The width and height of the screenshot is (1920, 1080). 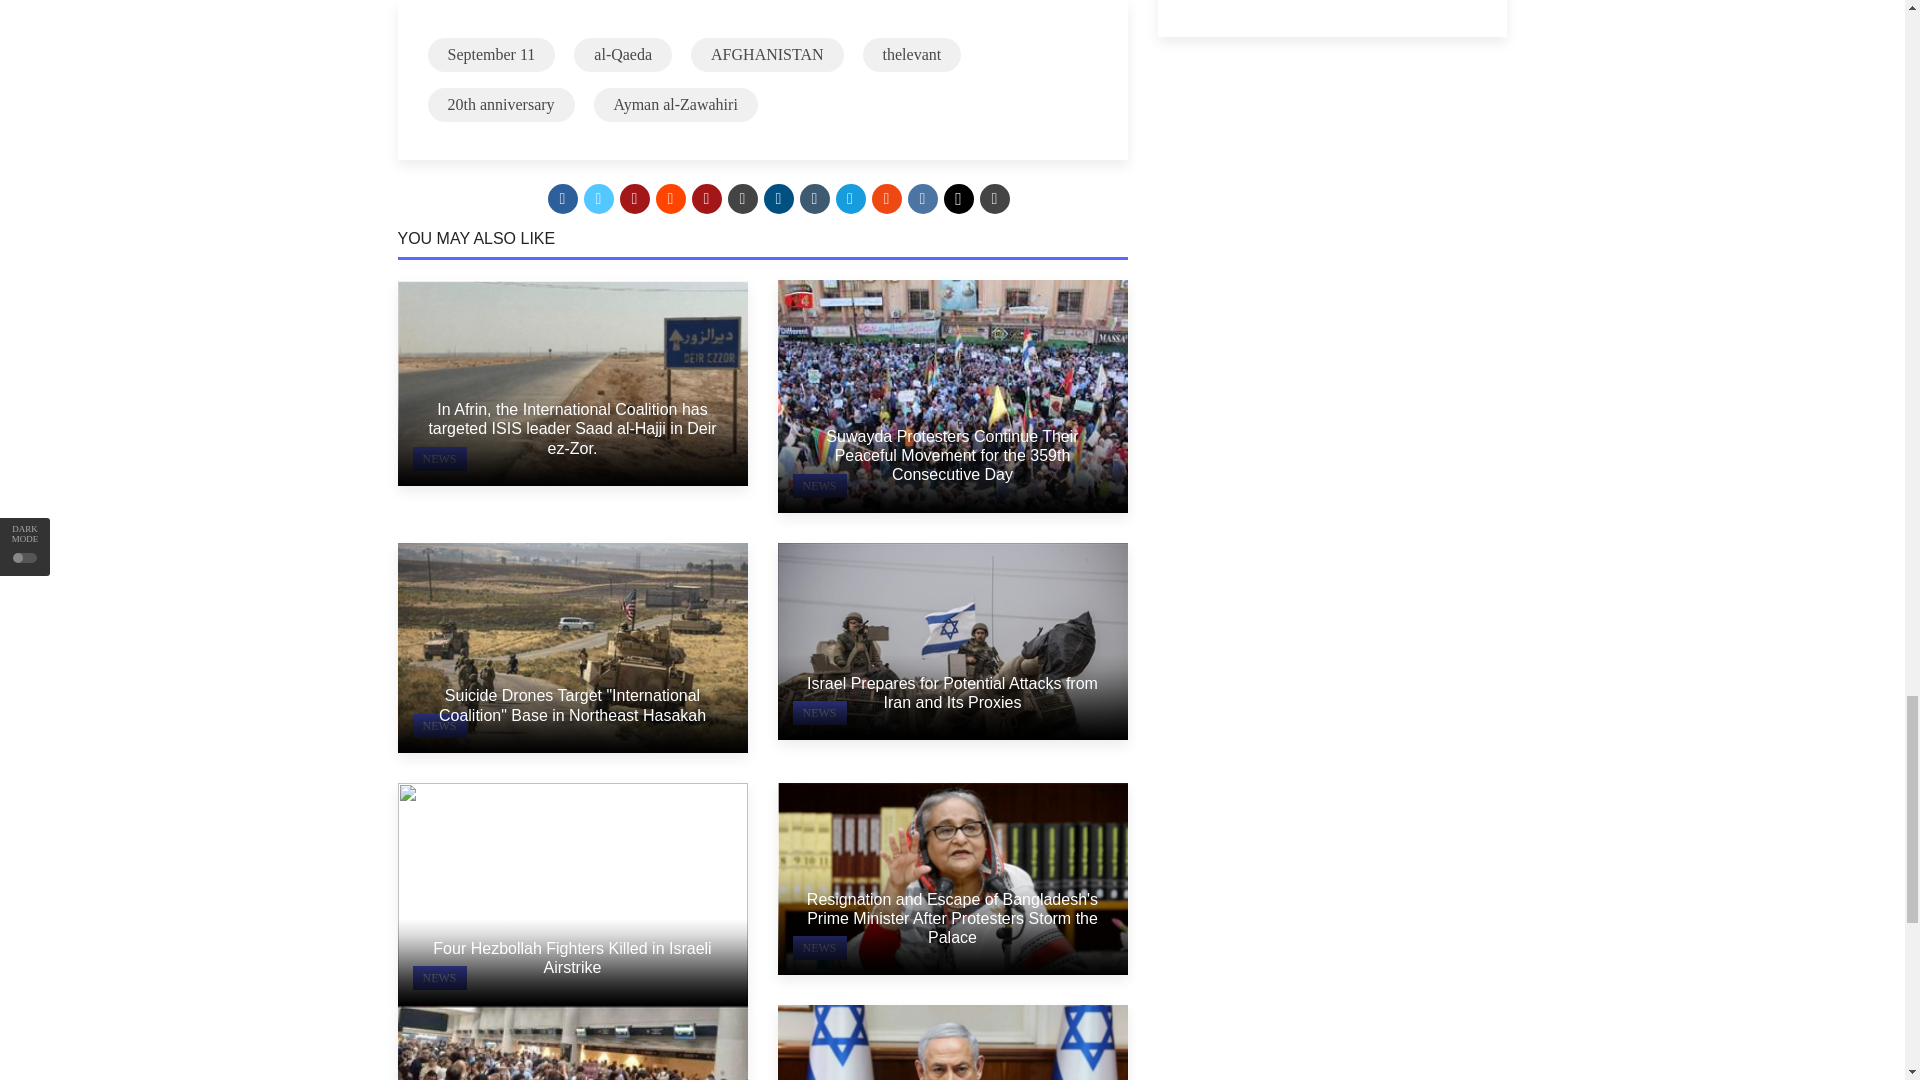 I want to click on 20th anniversary, so click(x=501, y=104).